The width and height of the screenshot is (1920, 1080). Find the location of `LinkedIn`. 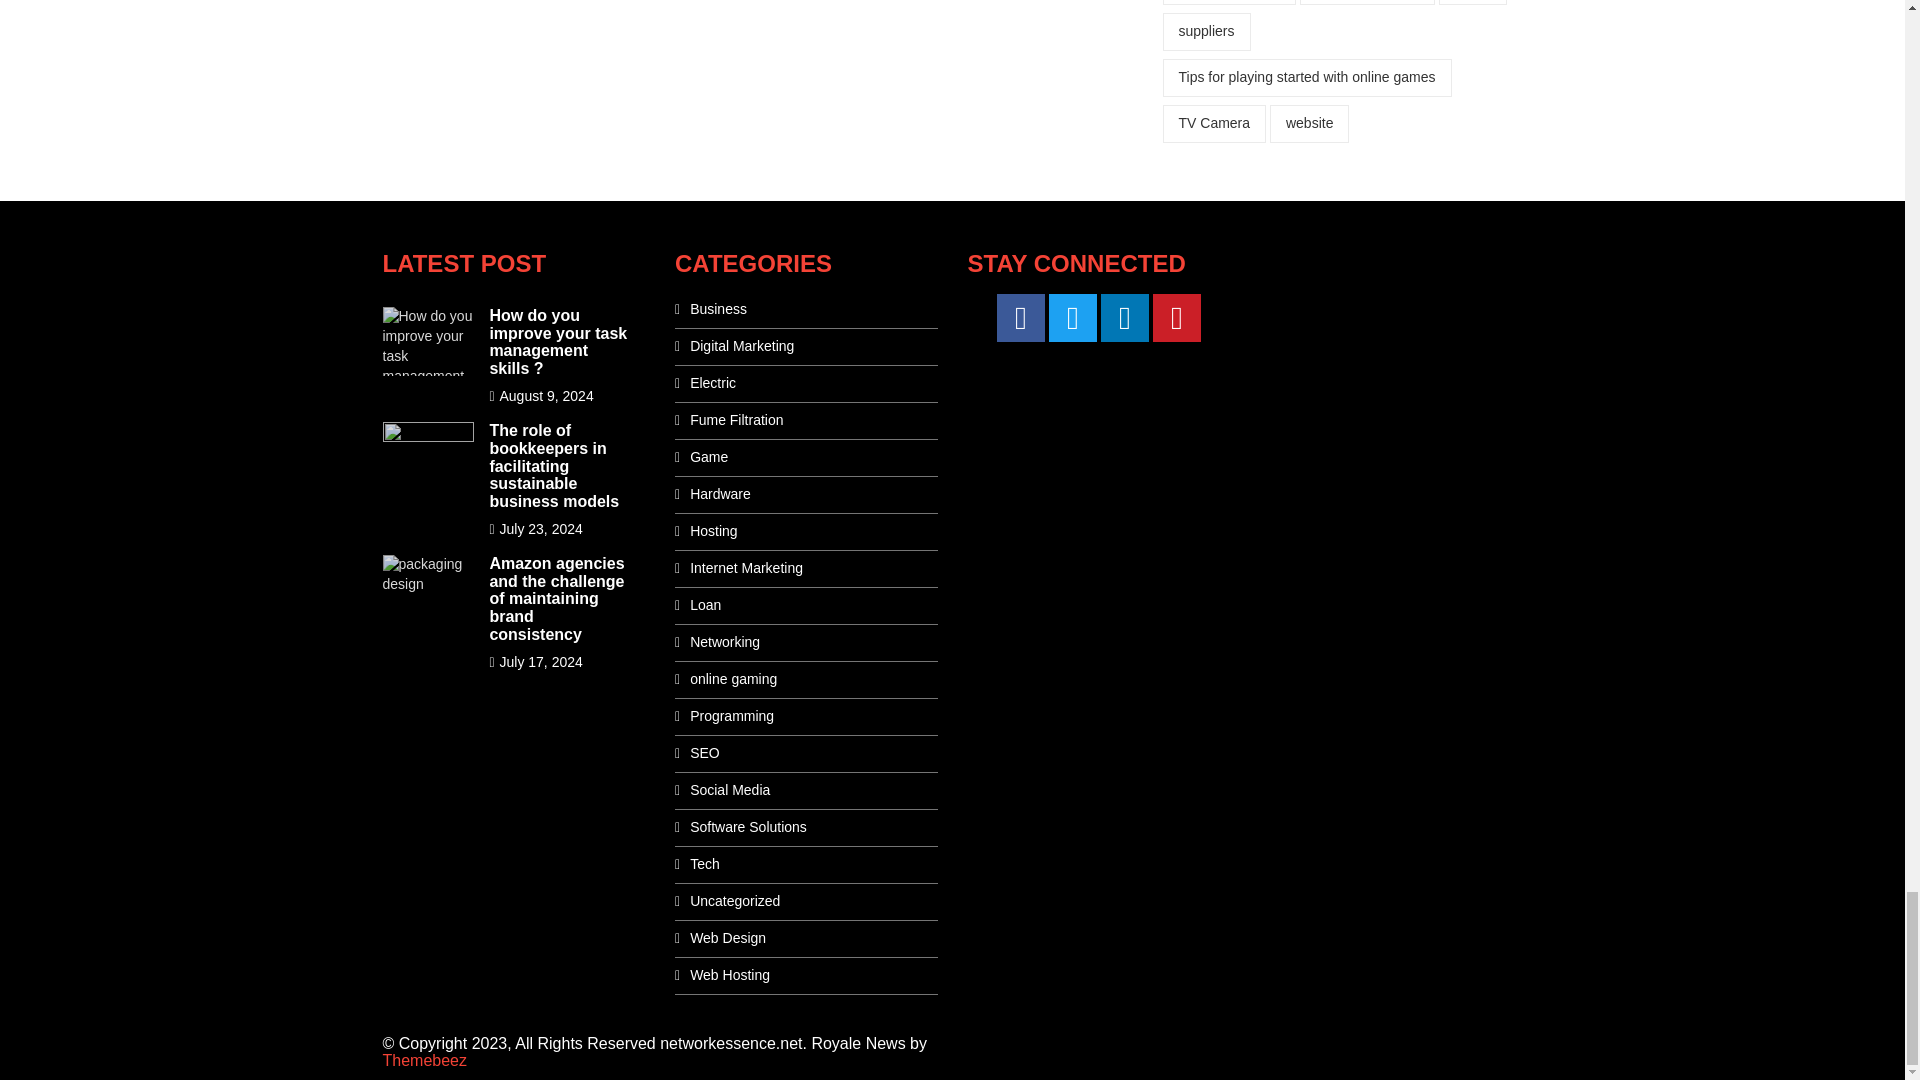

LinkedIn is located at coordinates (1124, 318).